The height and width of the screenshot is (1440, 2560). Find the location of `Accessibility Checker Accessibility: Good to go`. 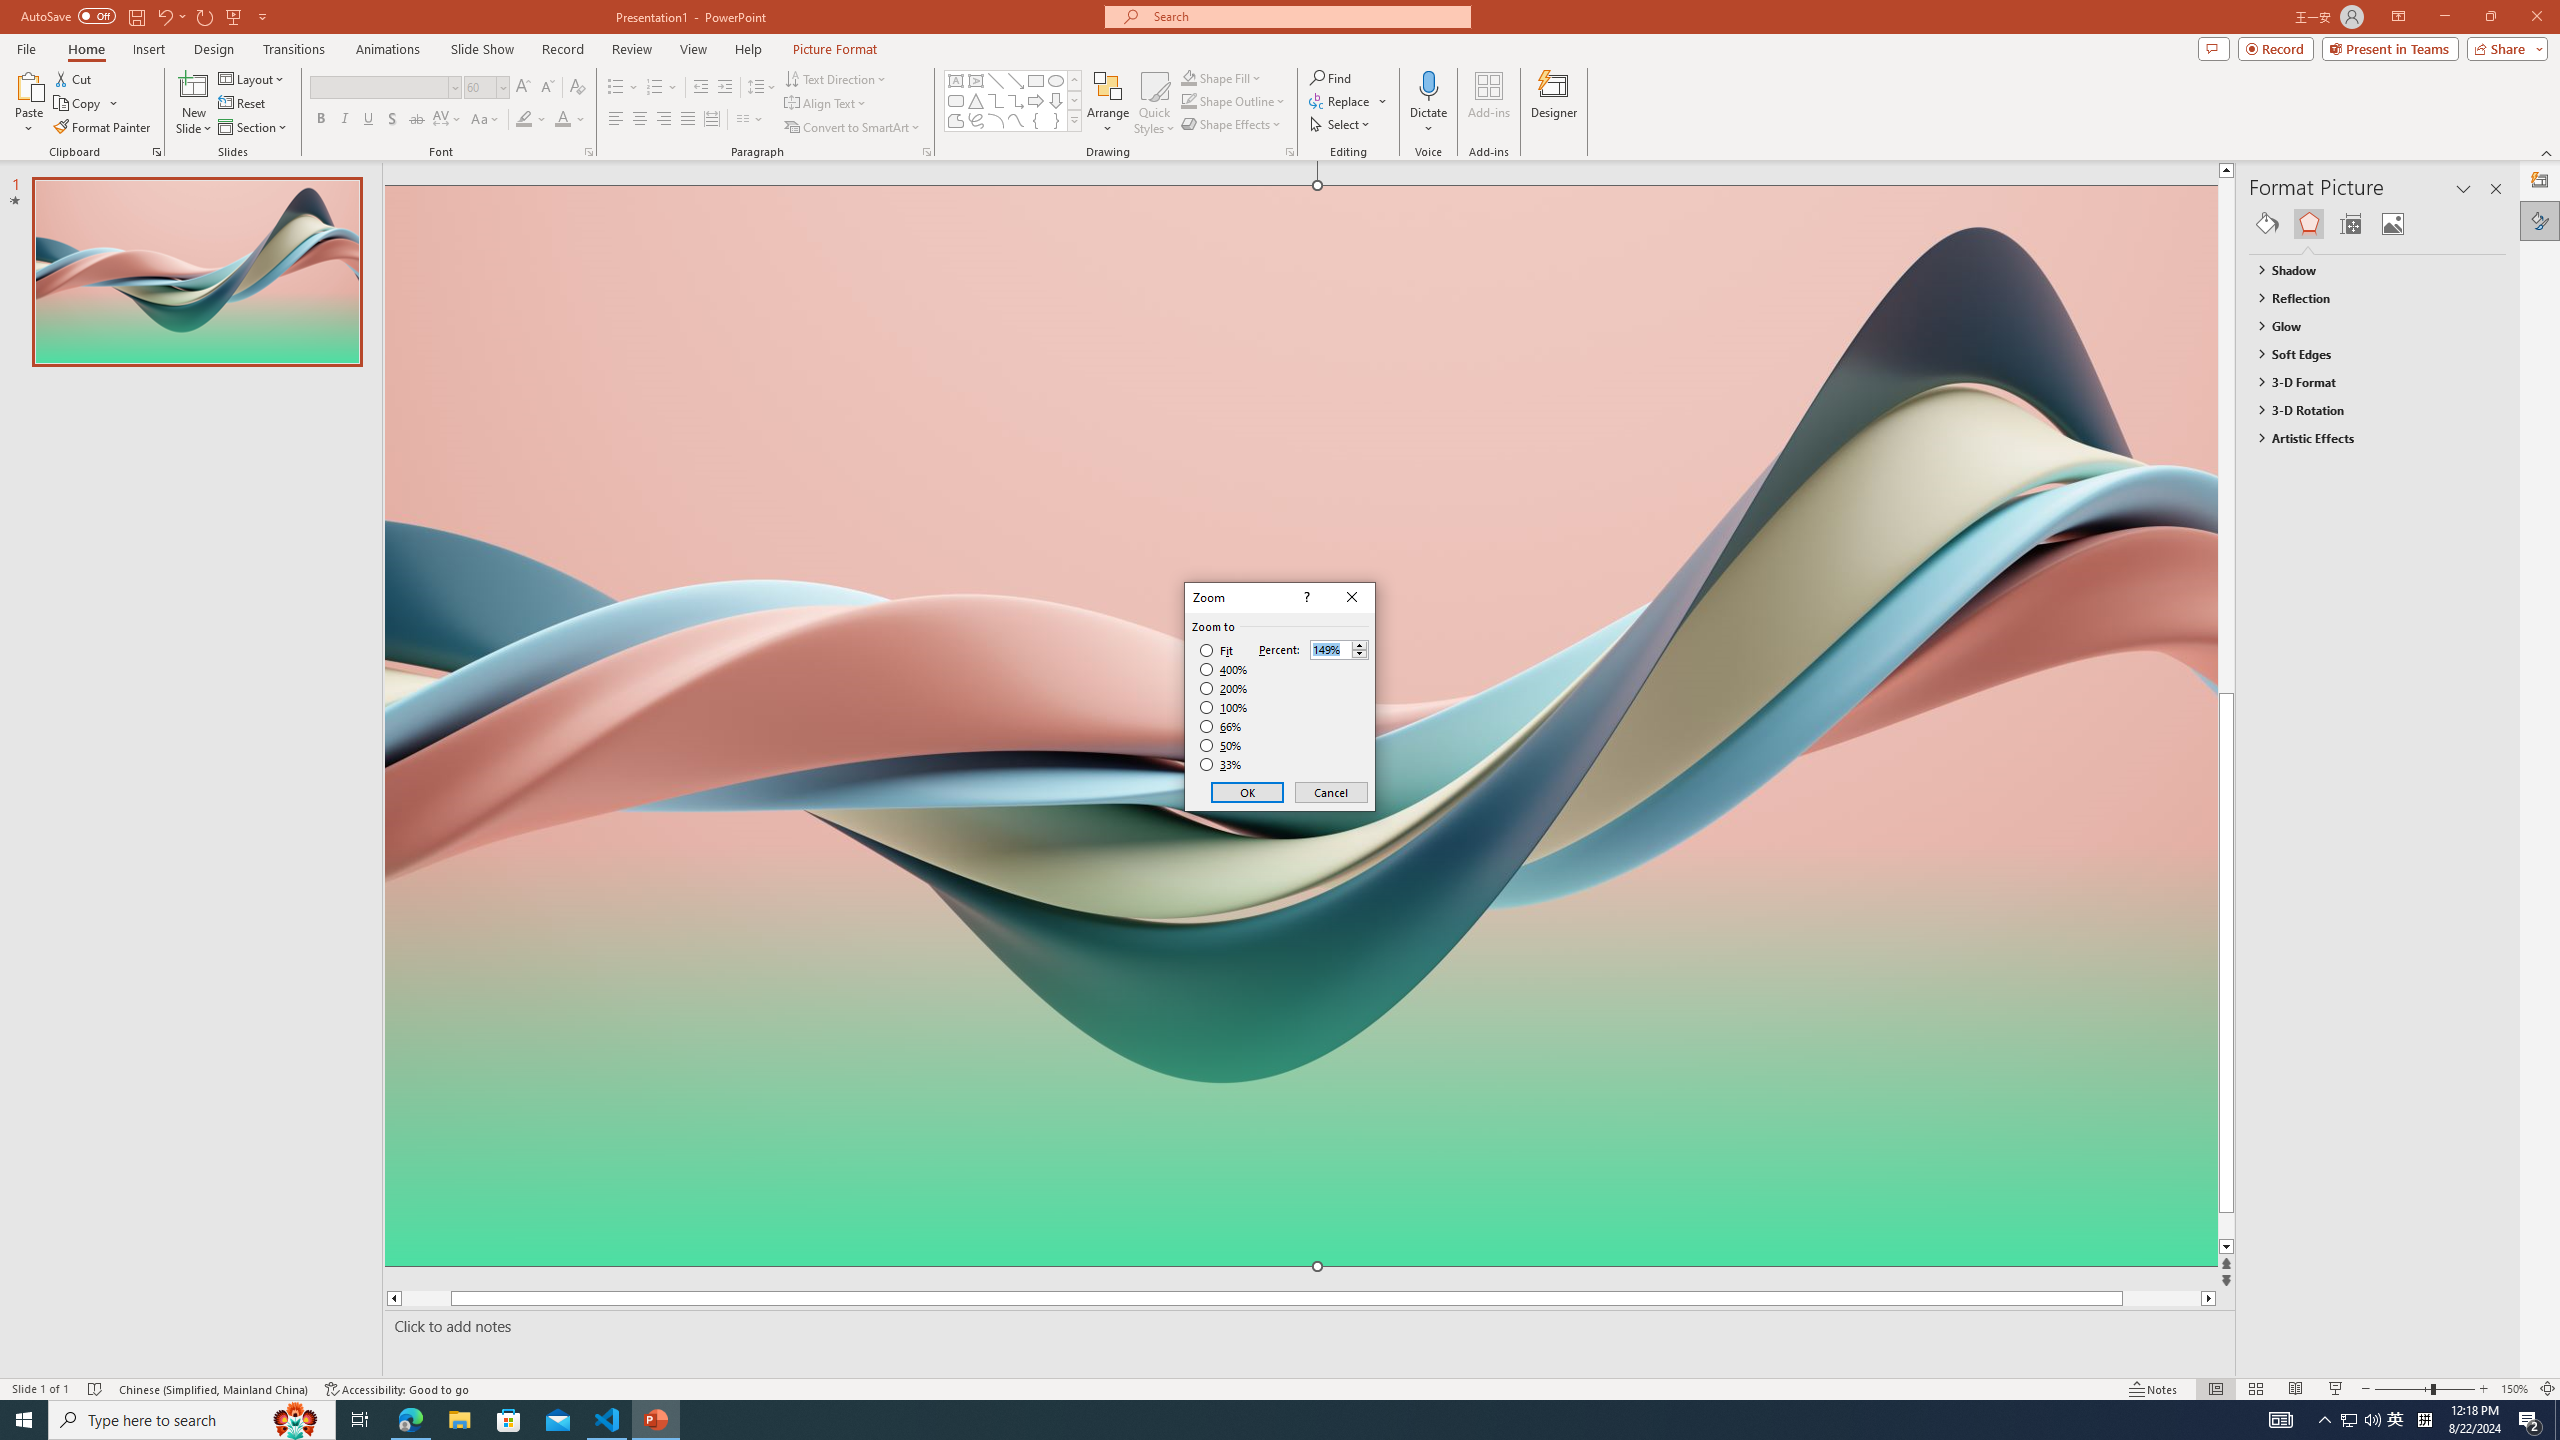

Accessibility Checker Accessibility: Good to go is located at coordinates (398, 1389).